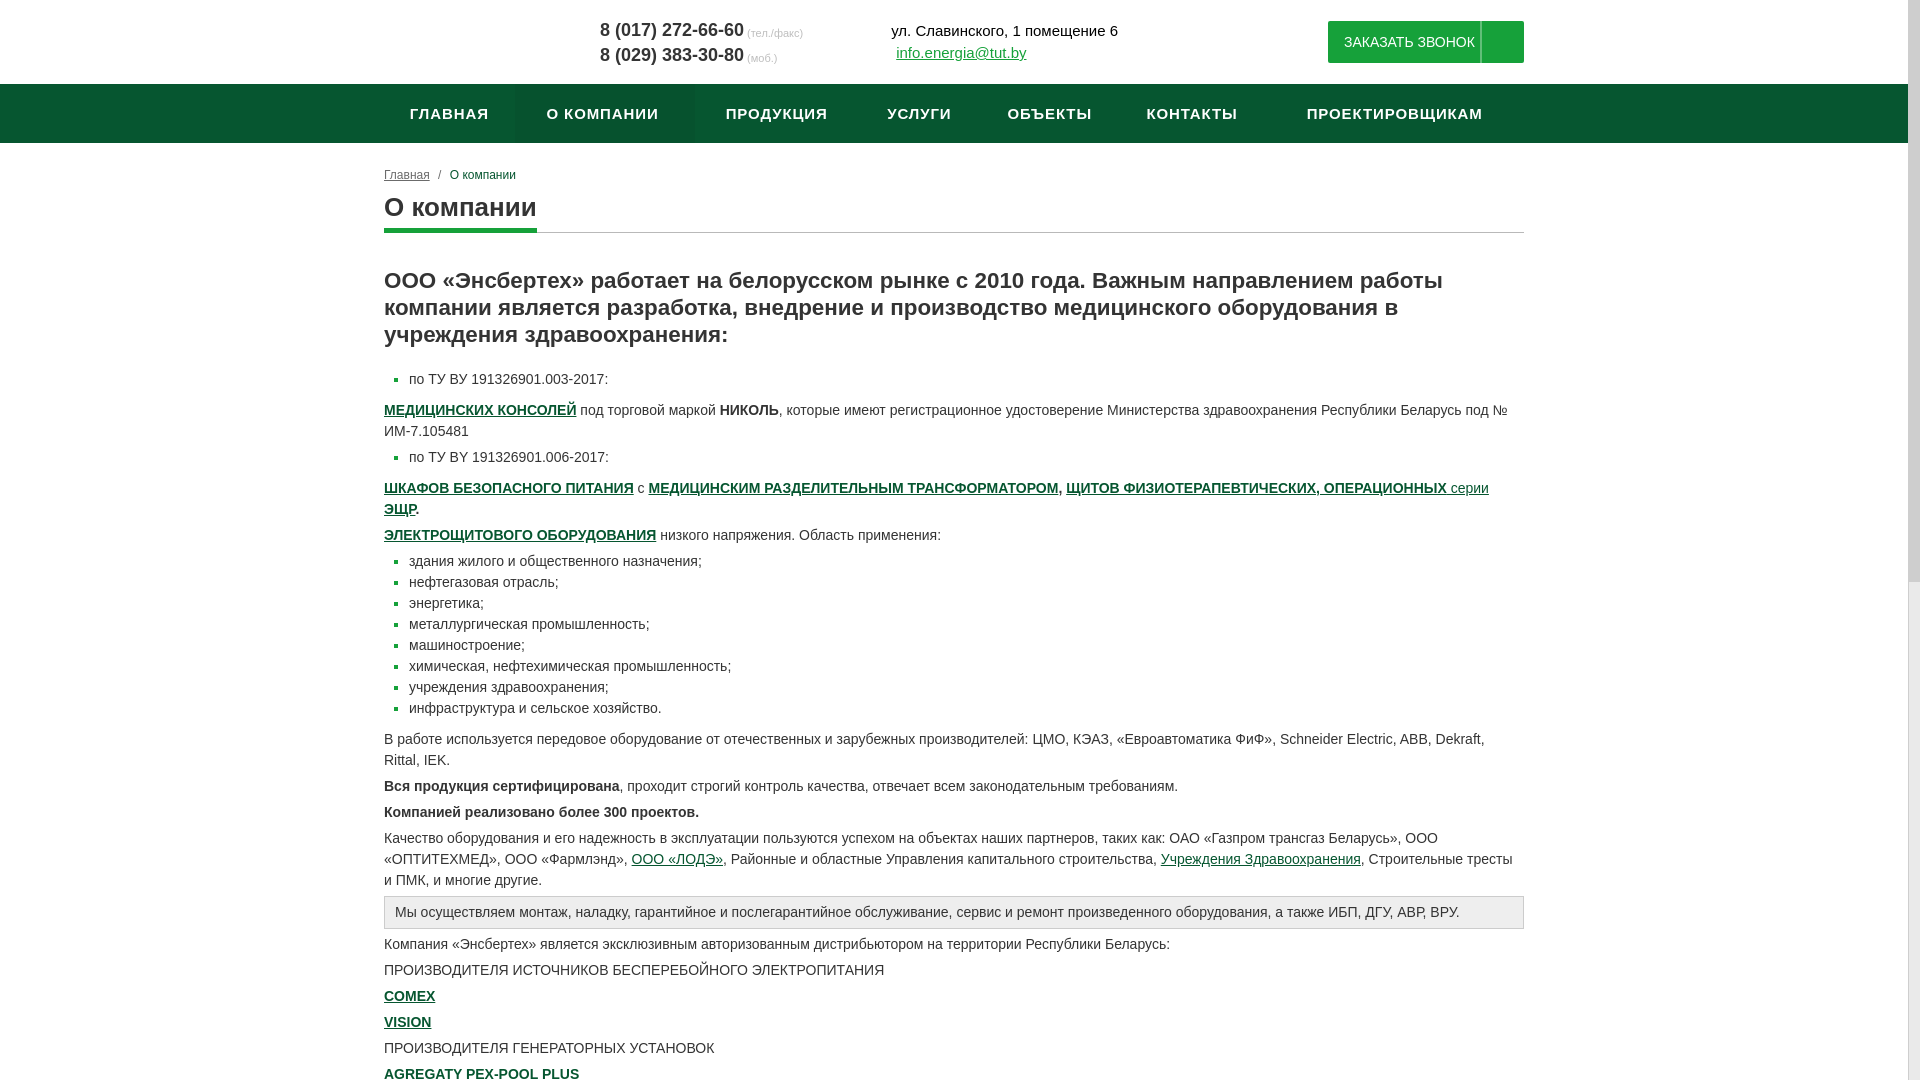 The image size is (1920, 1080). Describe the element at coordinates (961, 52) in the screenshot. I see `info.energia@tut.by` at that location.